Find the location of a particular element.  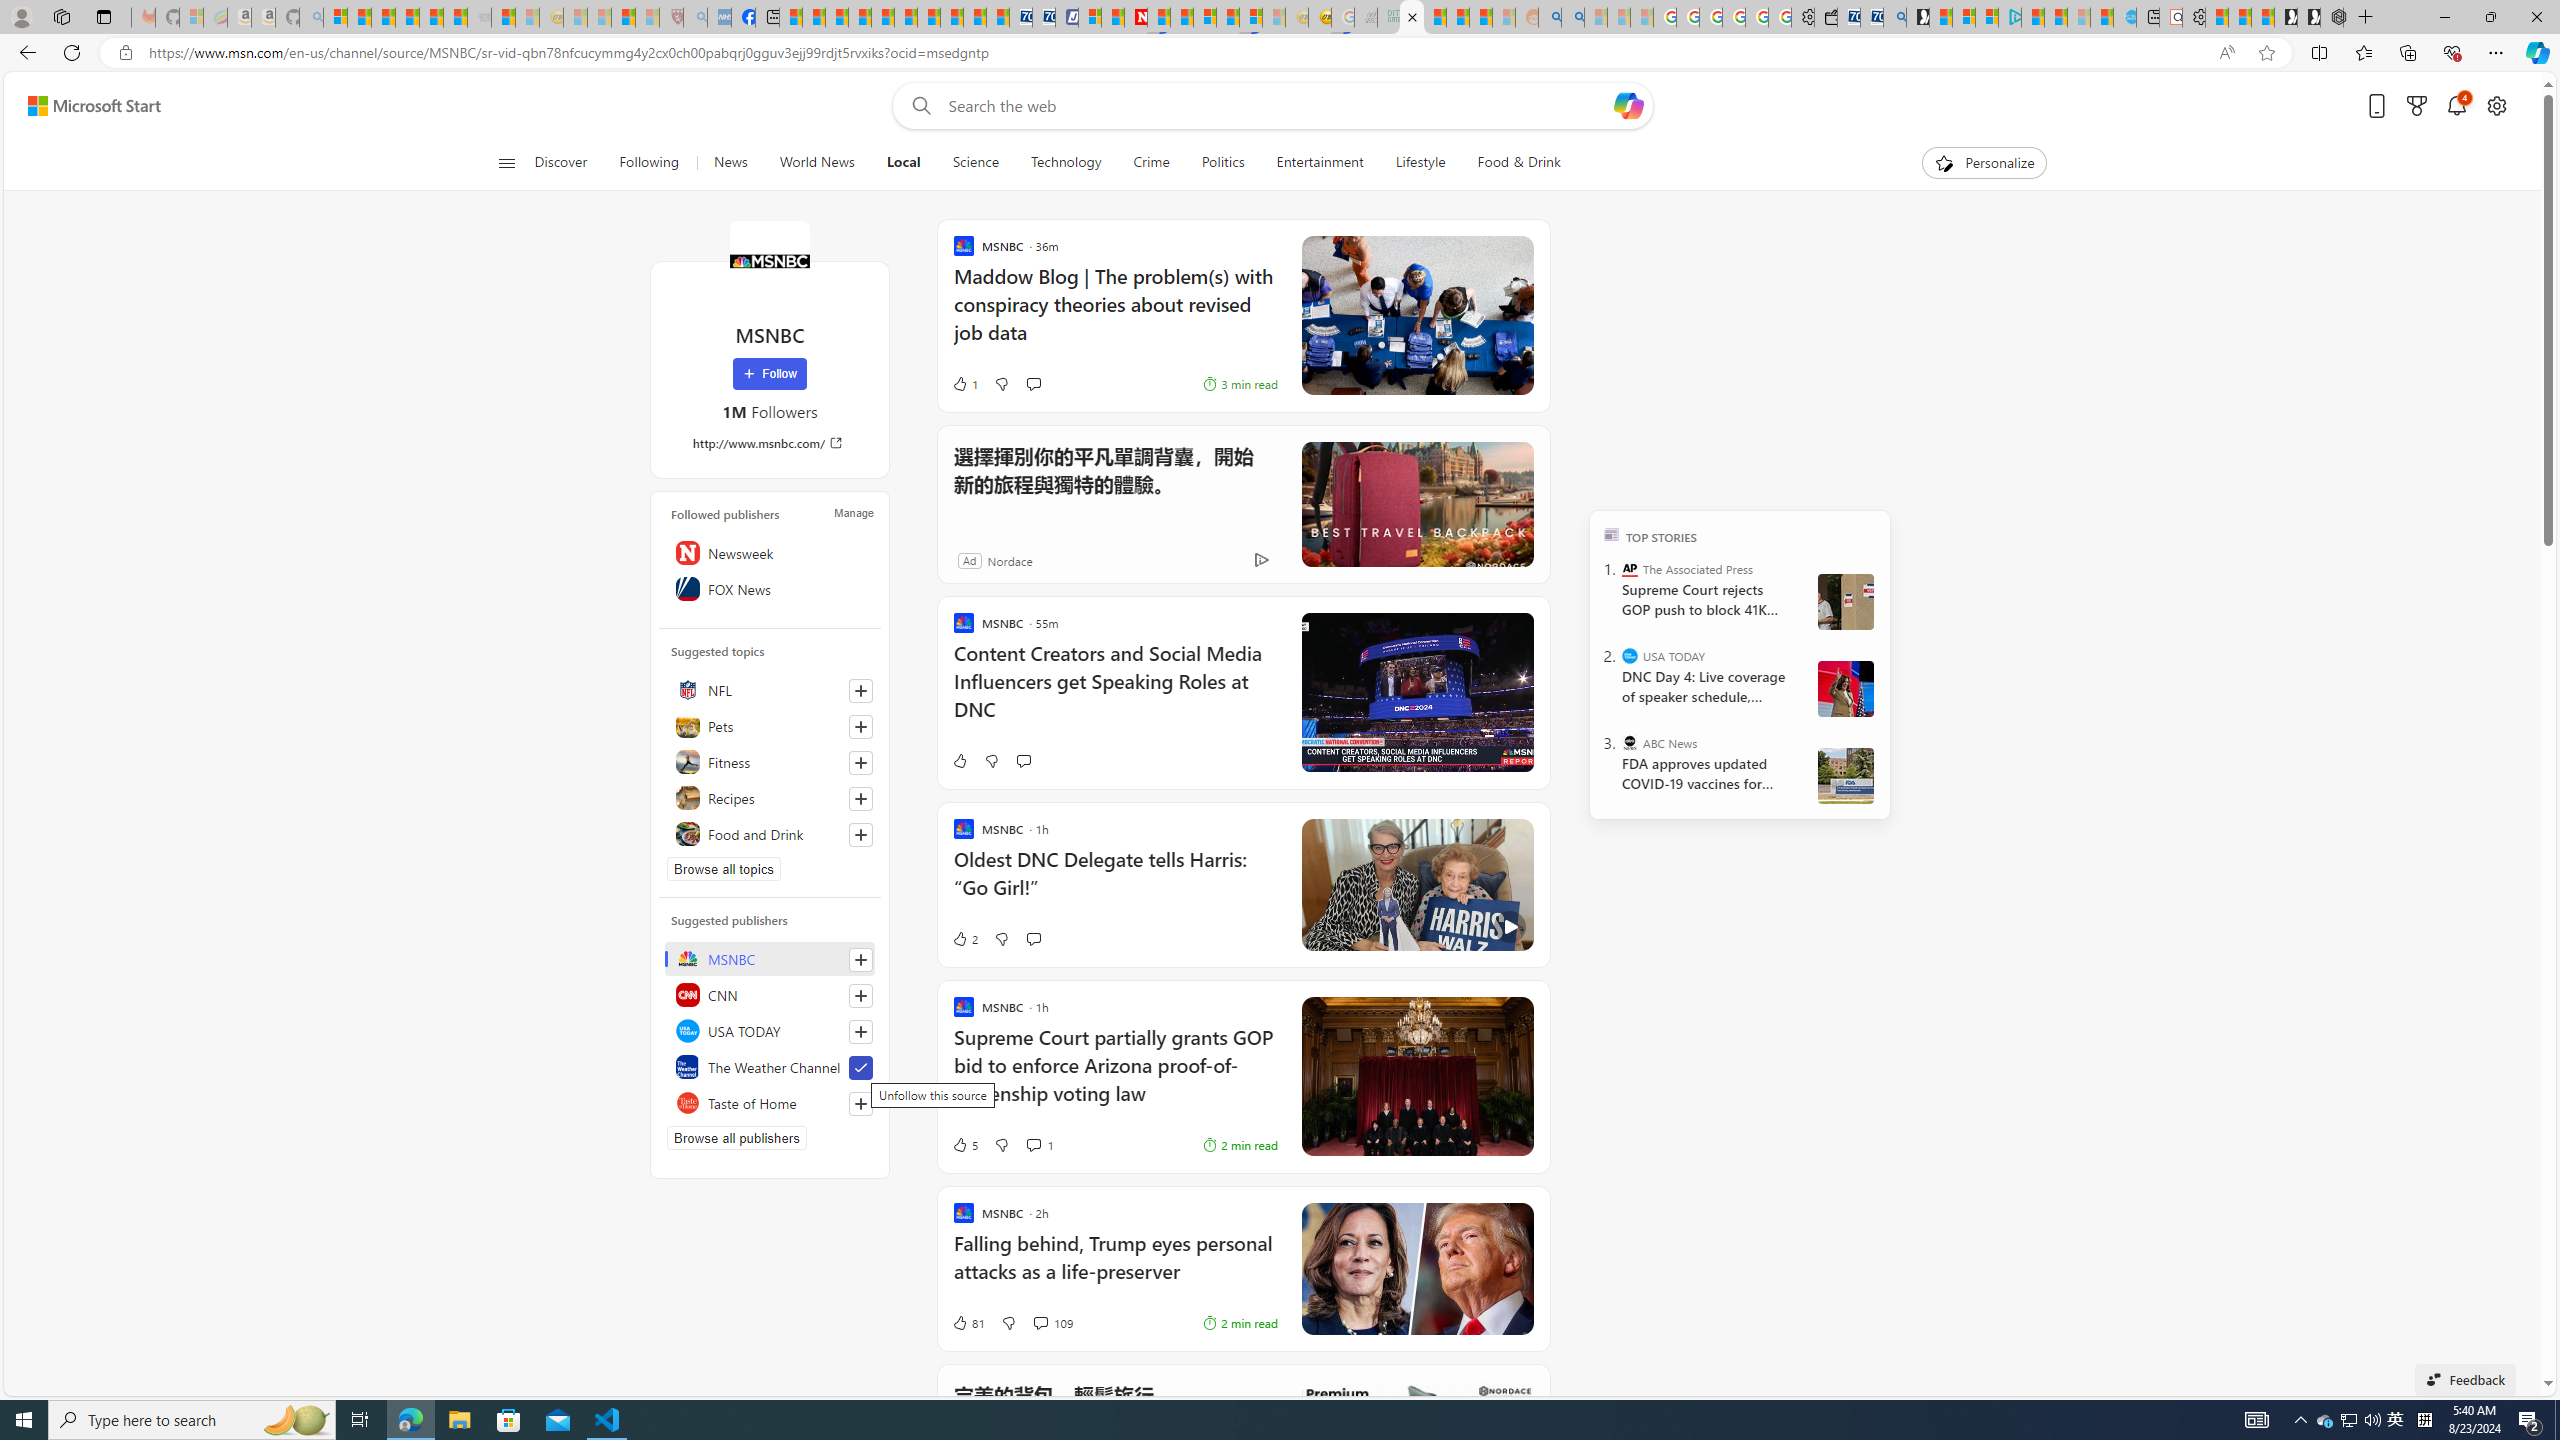

Taste of Home is located at coordinates (770, 1102).